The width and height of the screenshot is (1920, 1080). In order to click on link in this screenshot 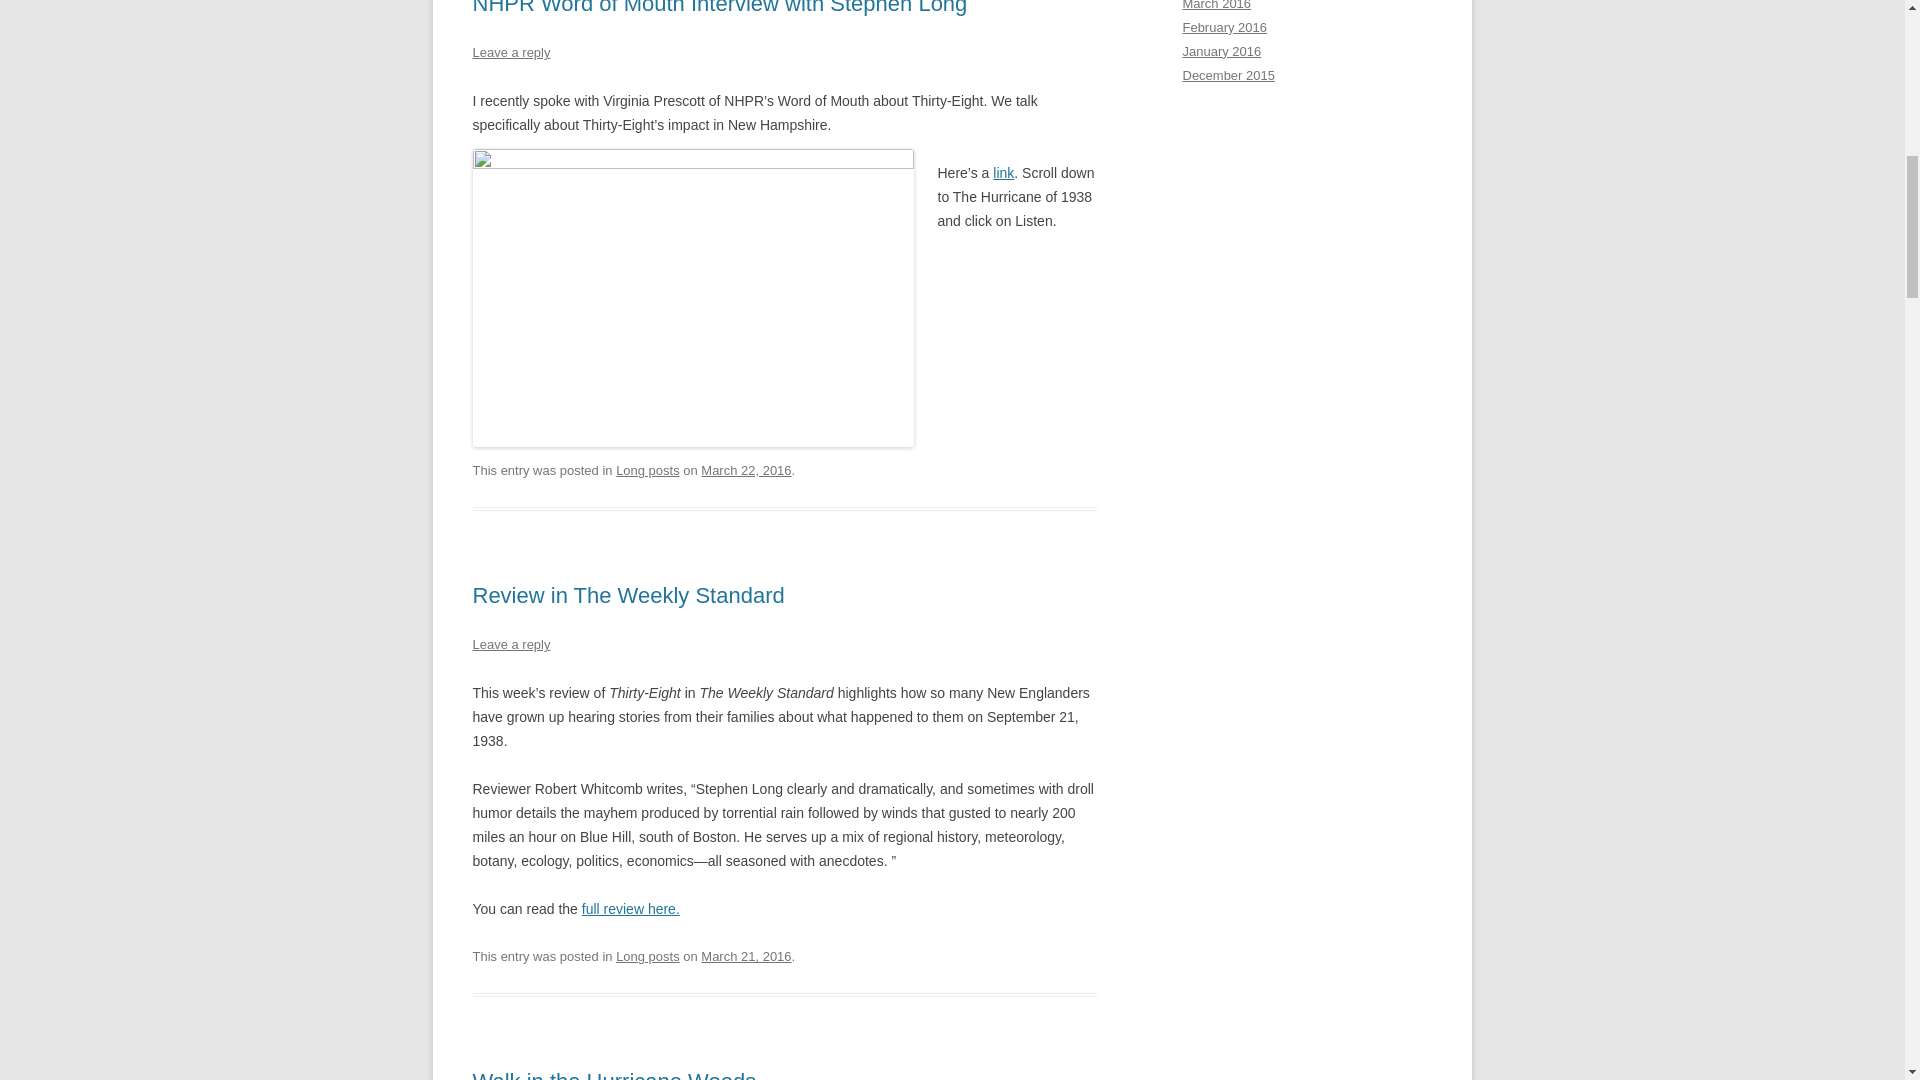, I will do `click(1002, 173)`.